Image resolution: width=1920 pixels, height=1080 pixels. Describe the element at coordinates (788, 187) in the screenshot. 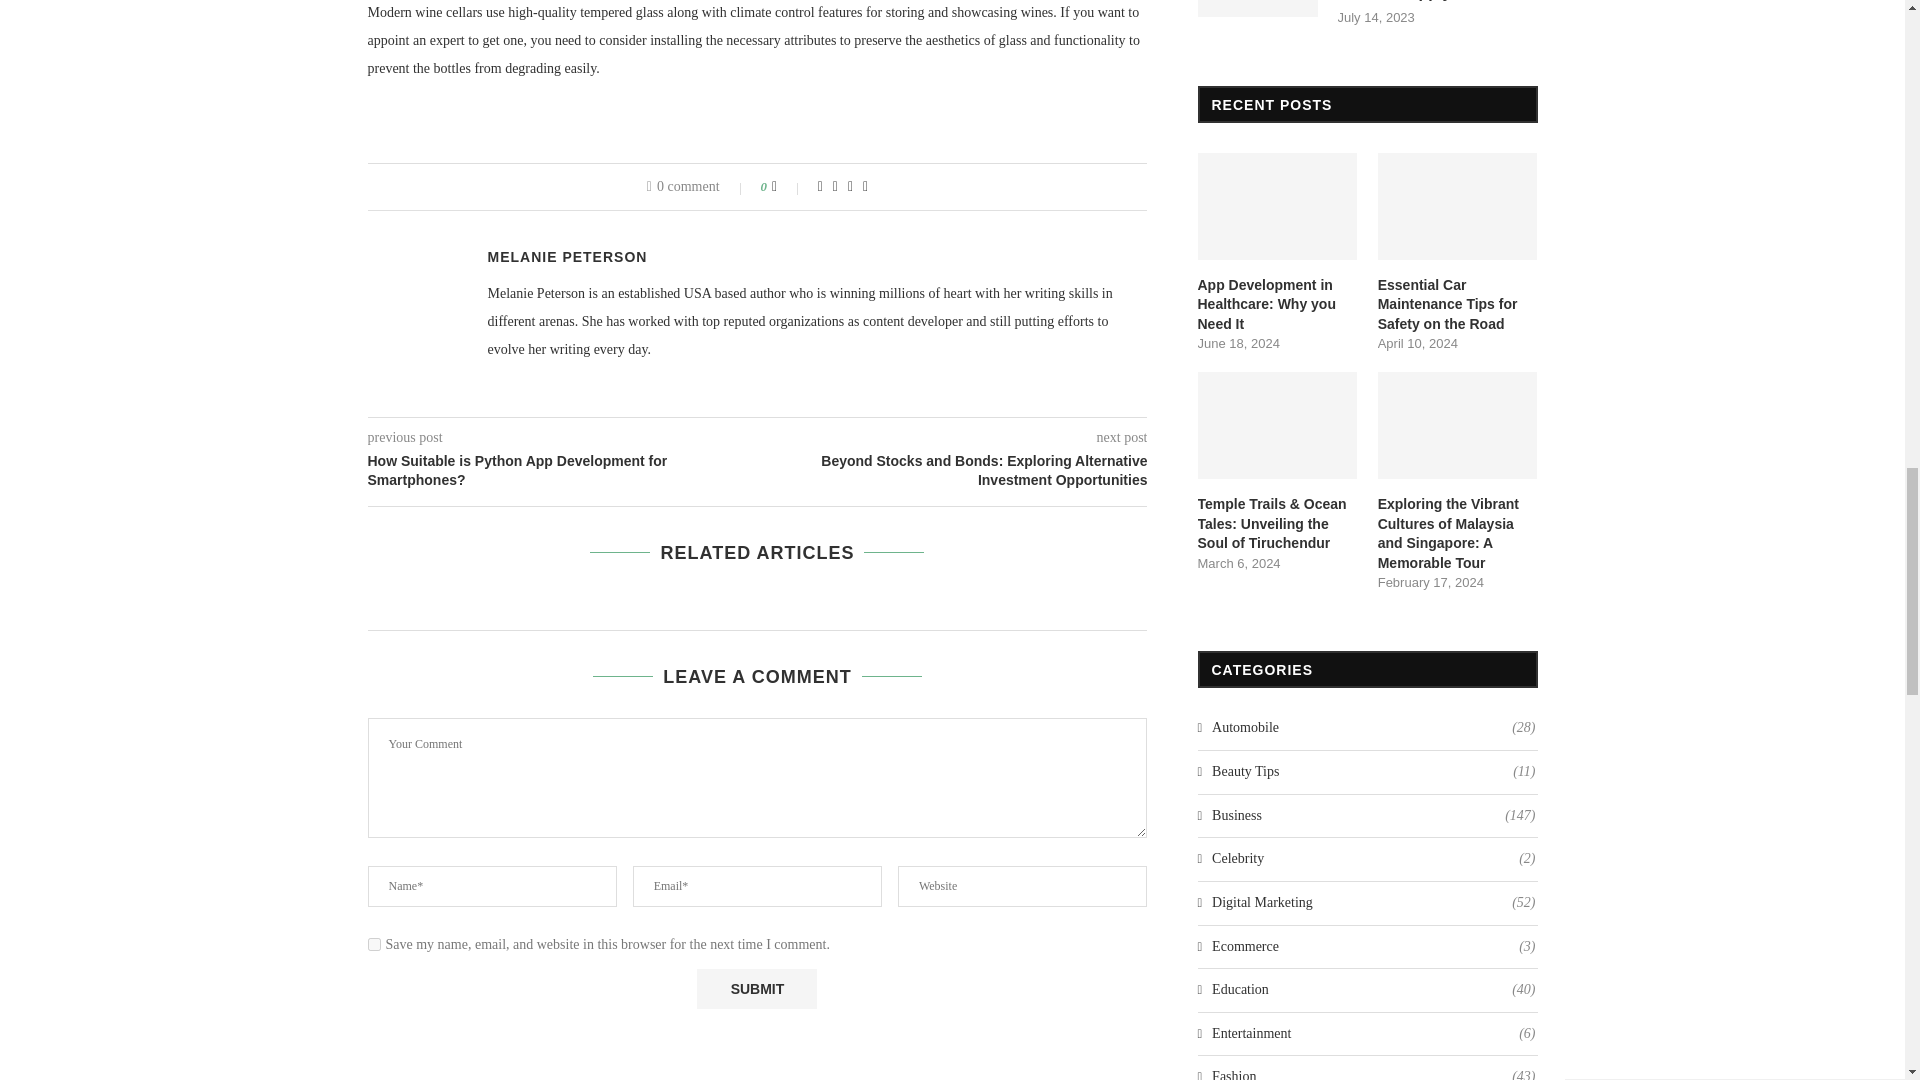

I see `Like` at that location.